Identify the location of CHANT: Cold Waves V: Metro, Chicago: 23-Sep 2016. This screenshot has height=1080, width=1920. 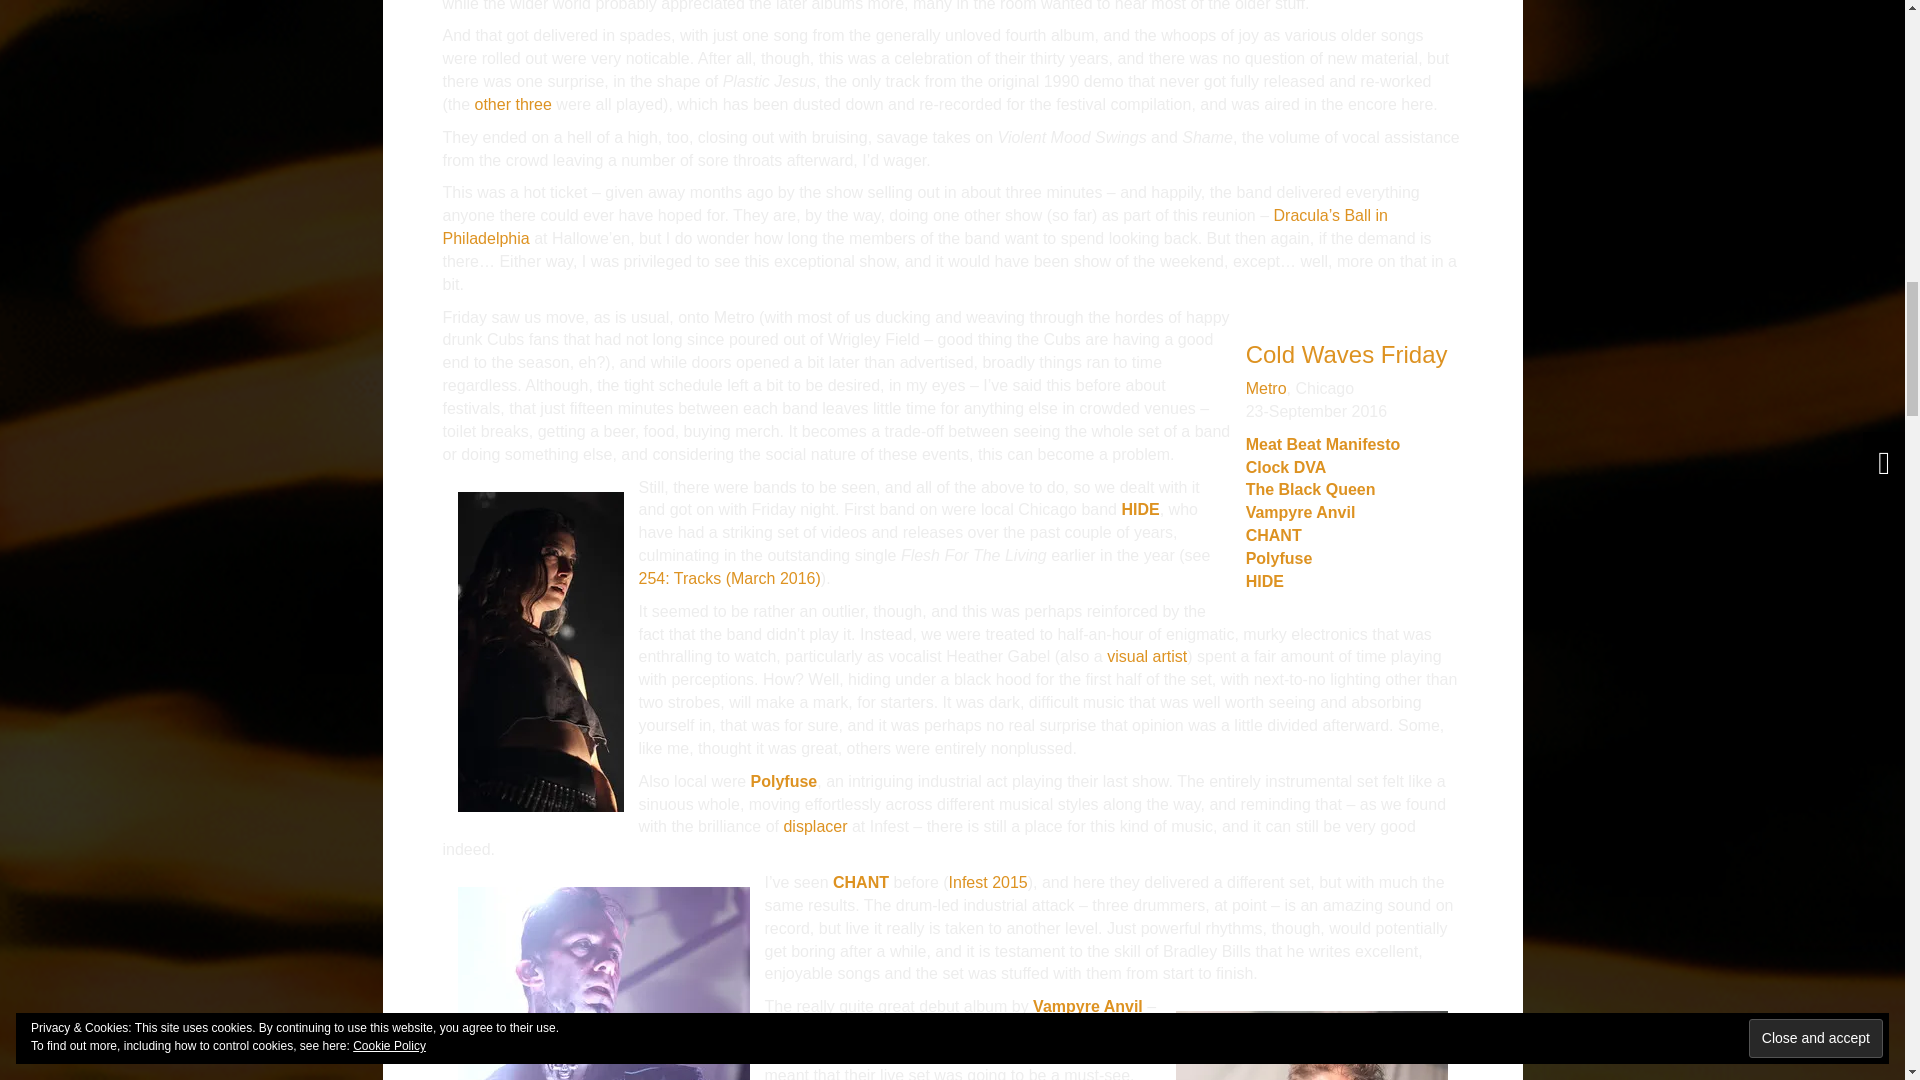
(604, 1045).